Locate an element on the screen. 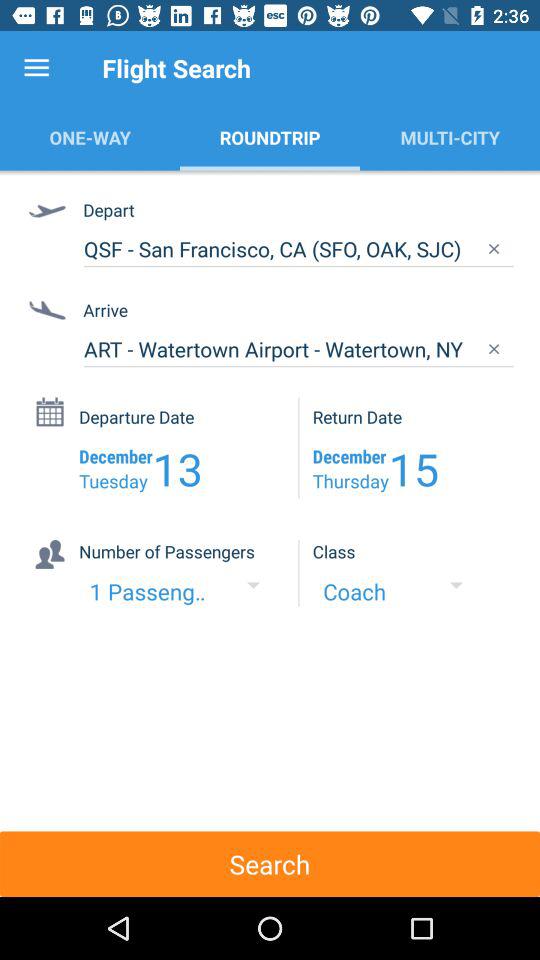 This screenshot has height=960, width=540. turn on the art watertown airport icon is located at coordinates (298, 349).